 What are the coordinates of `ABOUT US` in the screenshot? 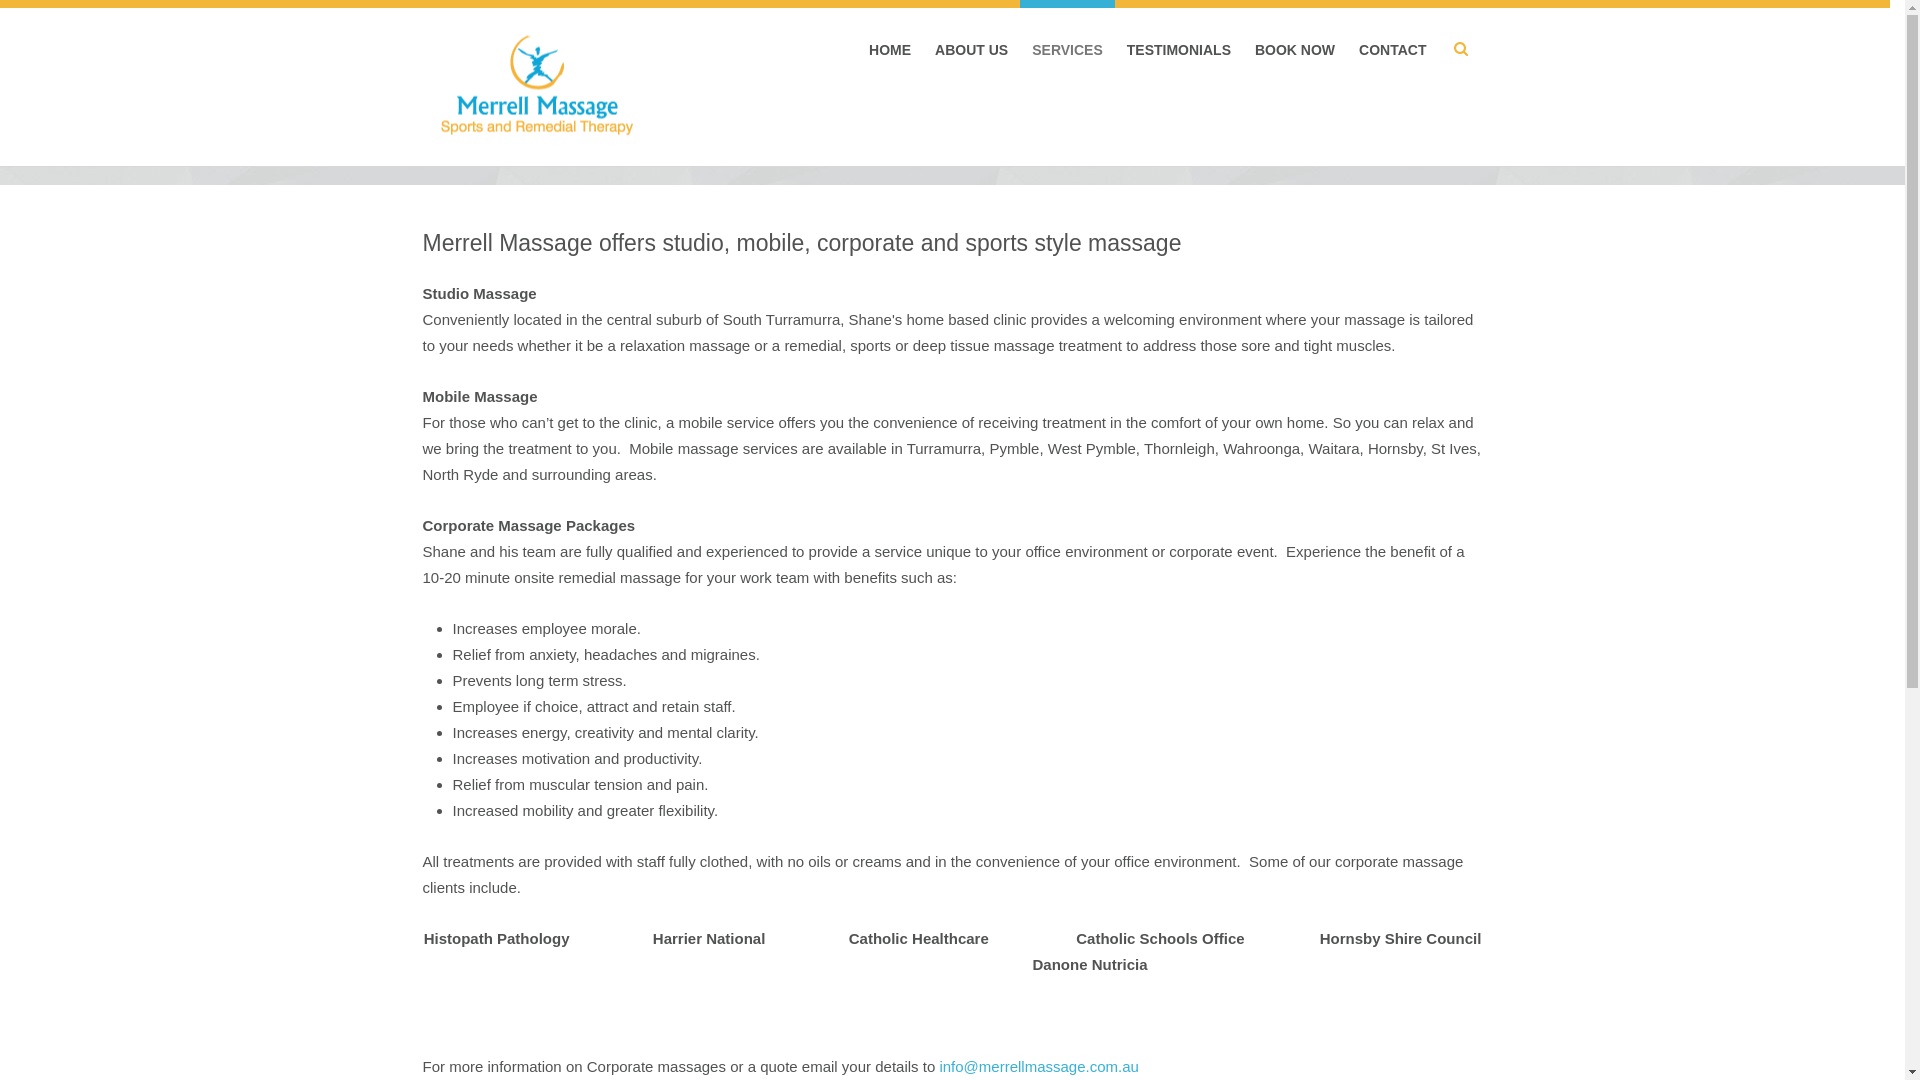 It's located at (972, 50).